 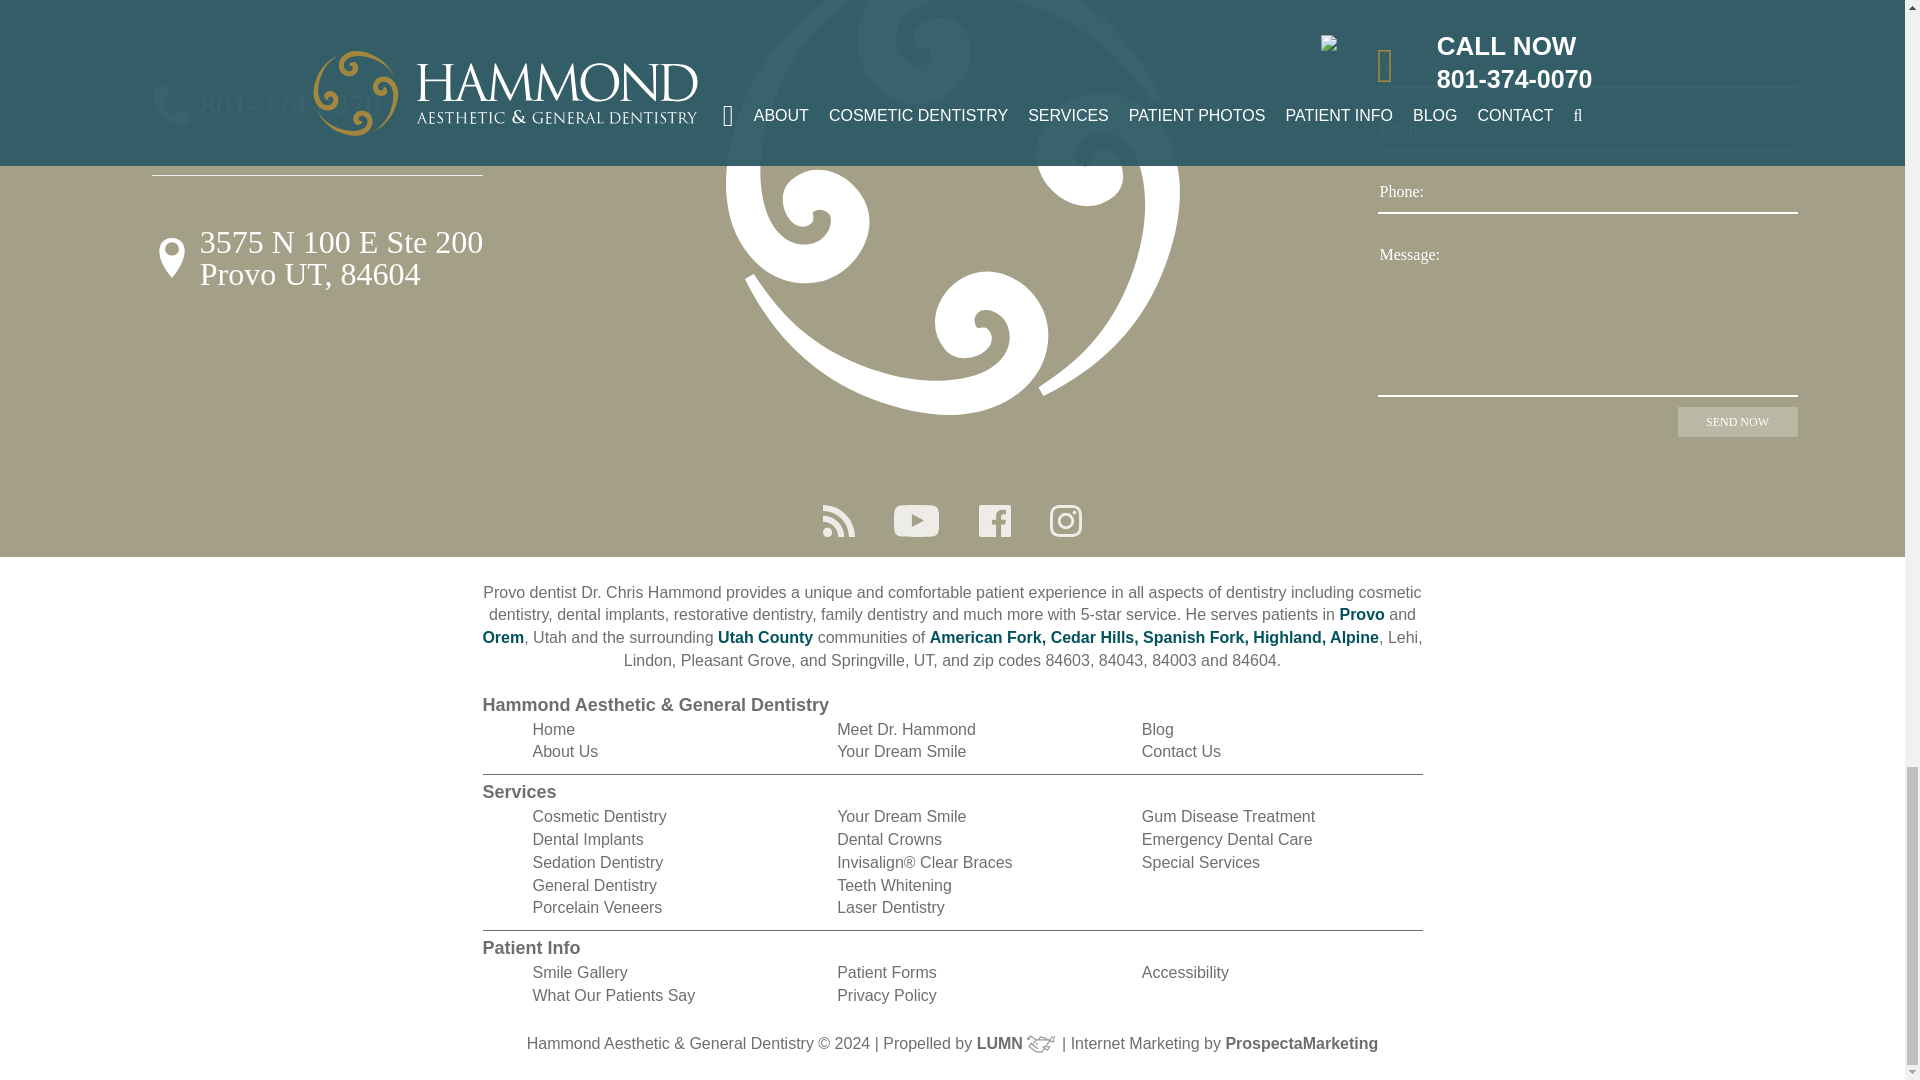 I want to click on Send Now, so click(x=1738, y=422).